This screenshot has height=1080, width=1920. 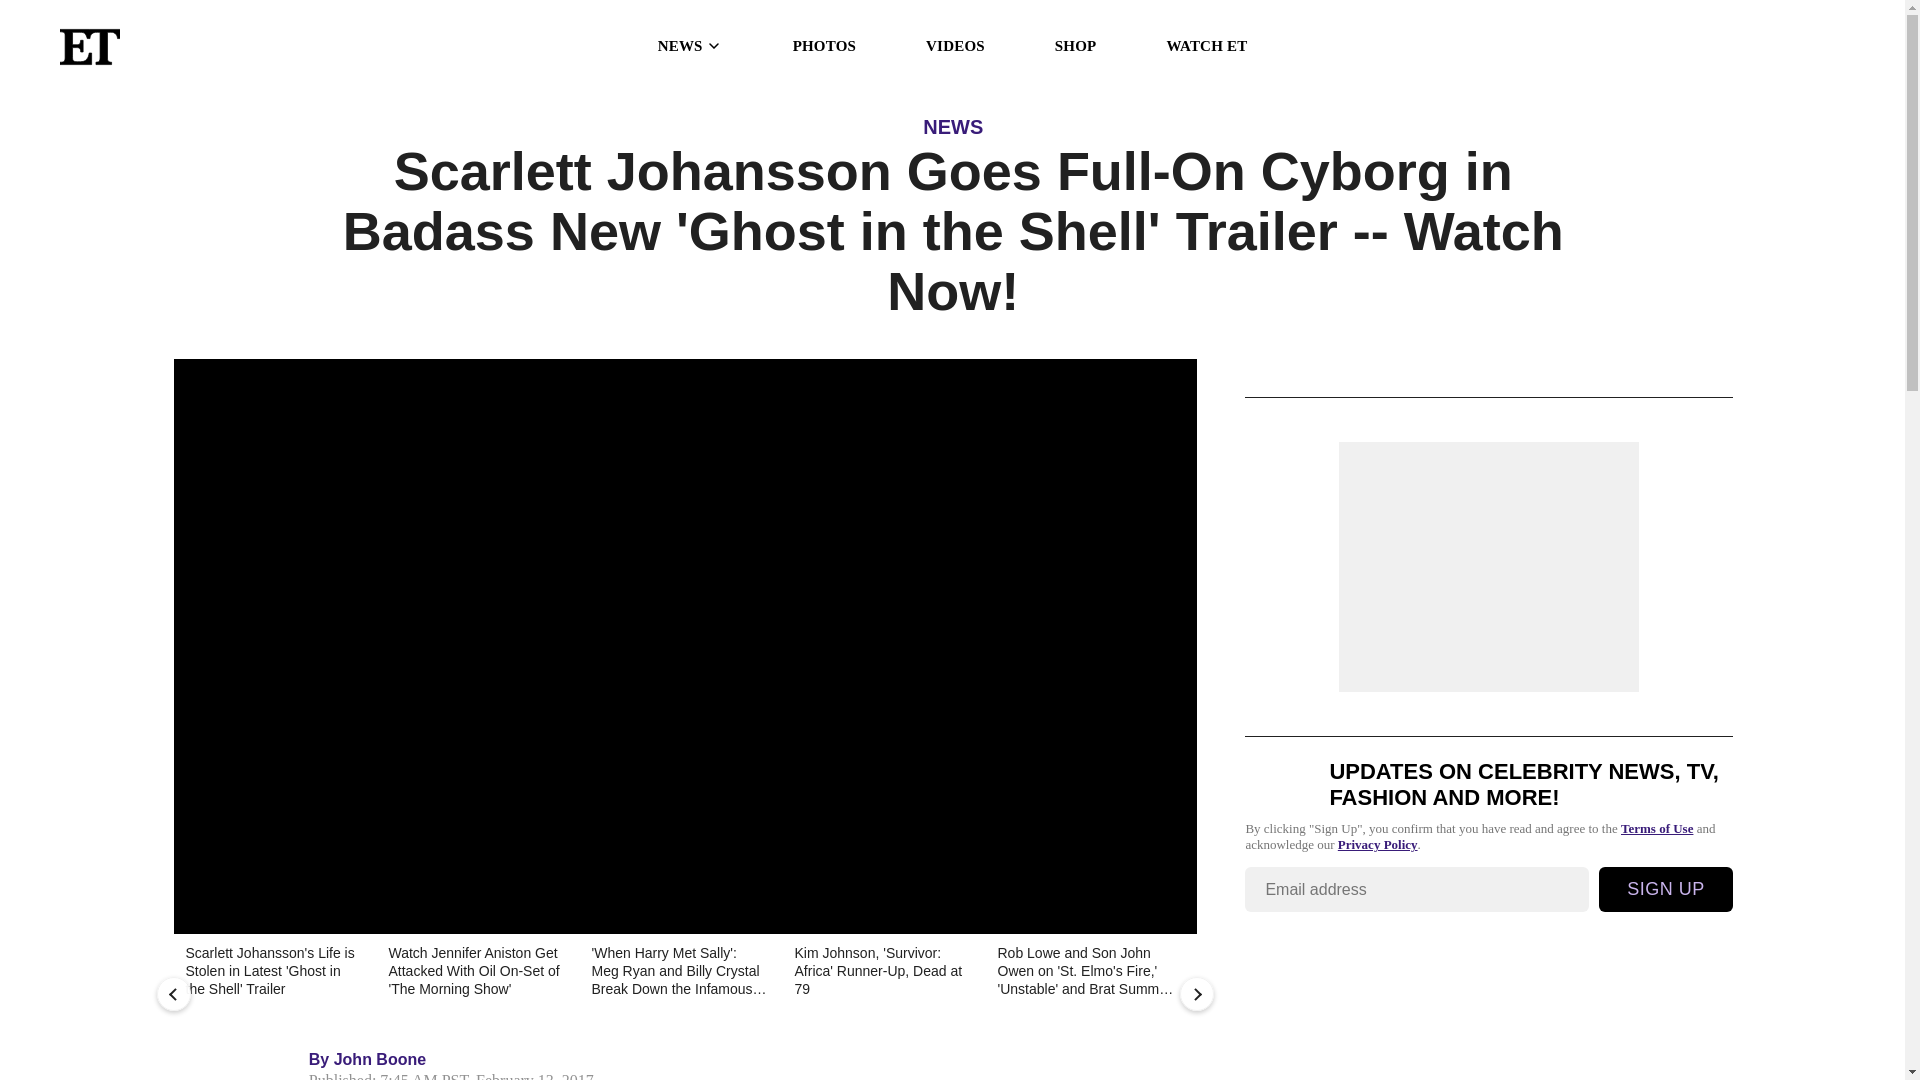 What do you see at coordinates (824, 46) in the screenshot?
I see `PHOTOS` at bounding box center [824, 46].